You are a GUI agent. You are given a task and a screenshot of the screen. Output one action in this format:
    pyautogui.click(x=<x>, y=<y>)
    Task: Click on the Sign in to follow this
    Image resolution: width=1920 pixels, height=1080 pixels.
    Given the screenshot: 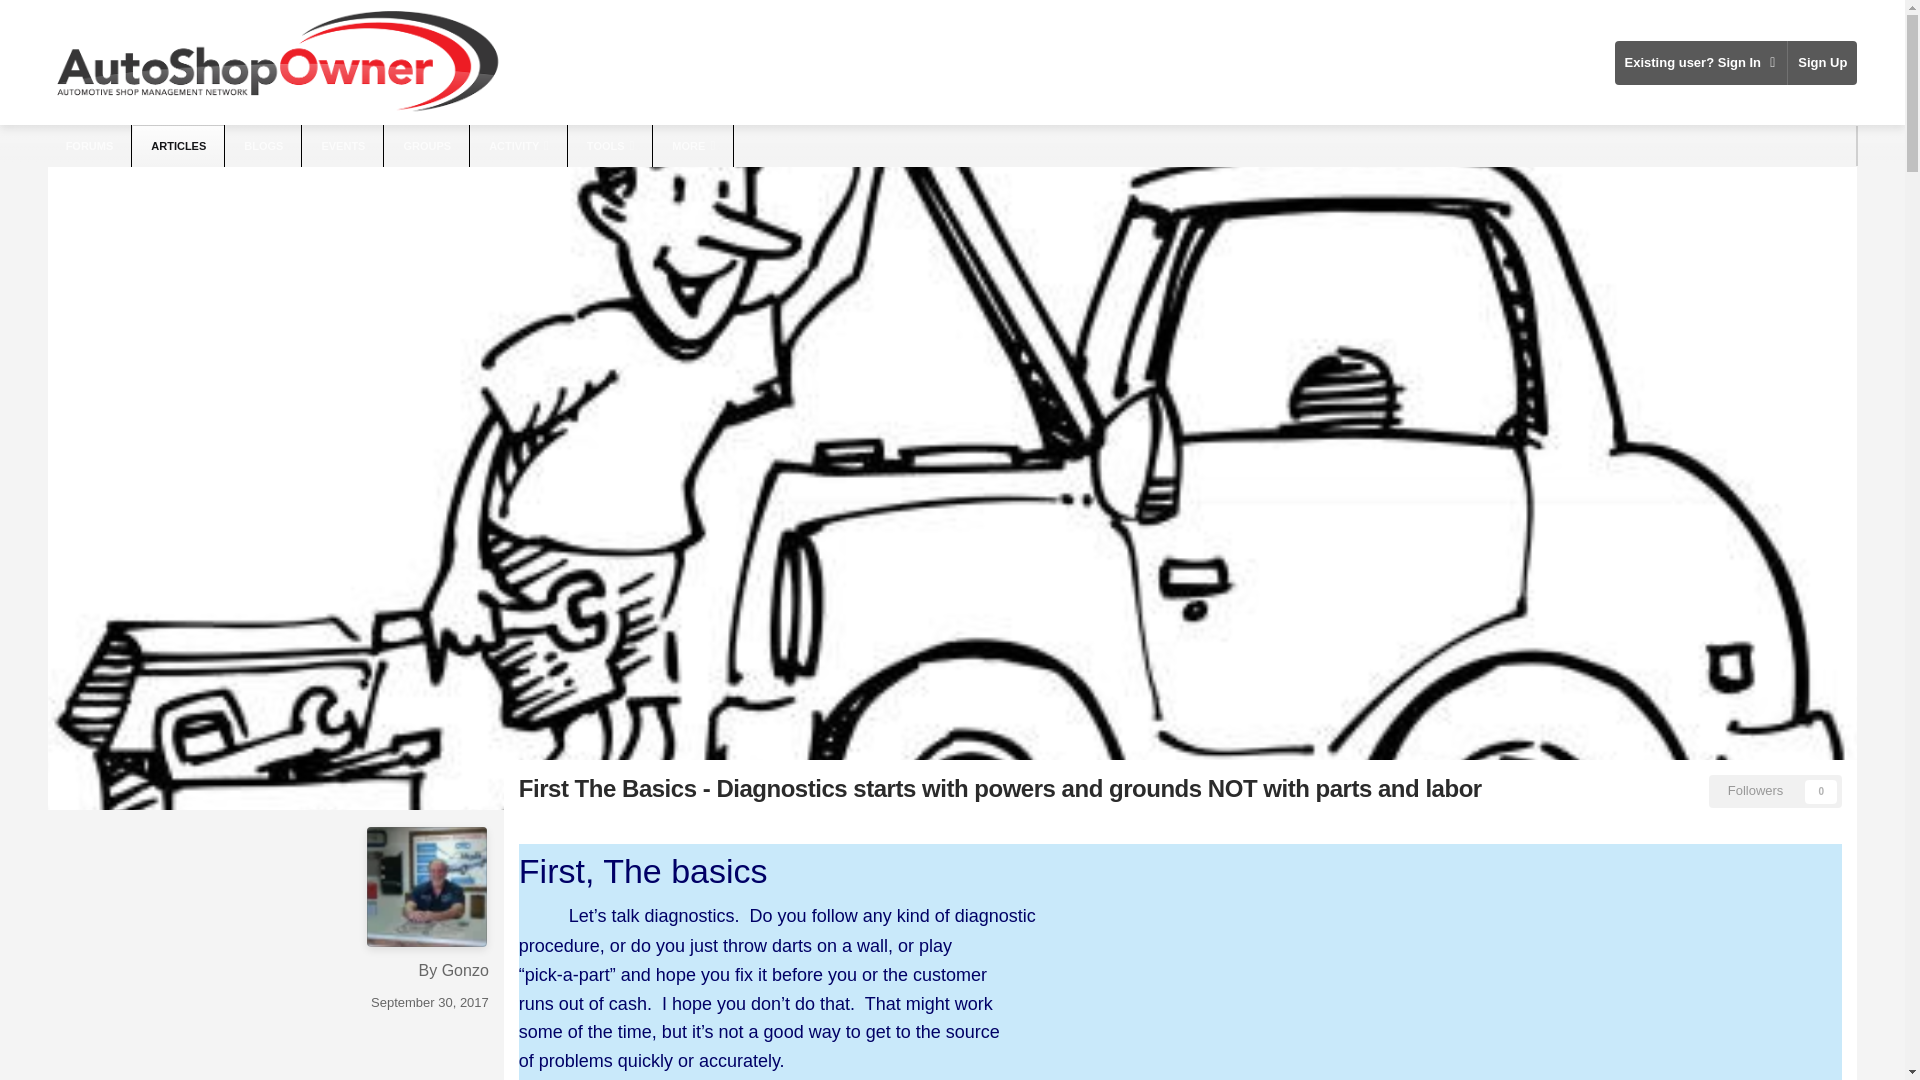 What is the action you would take?
    pyautogui.click(x=1776, y=790)
    